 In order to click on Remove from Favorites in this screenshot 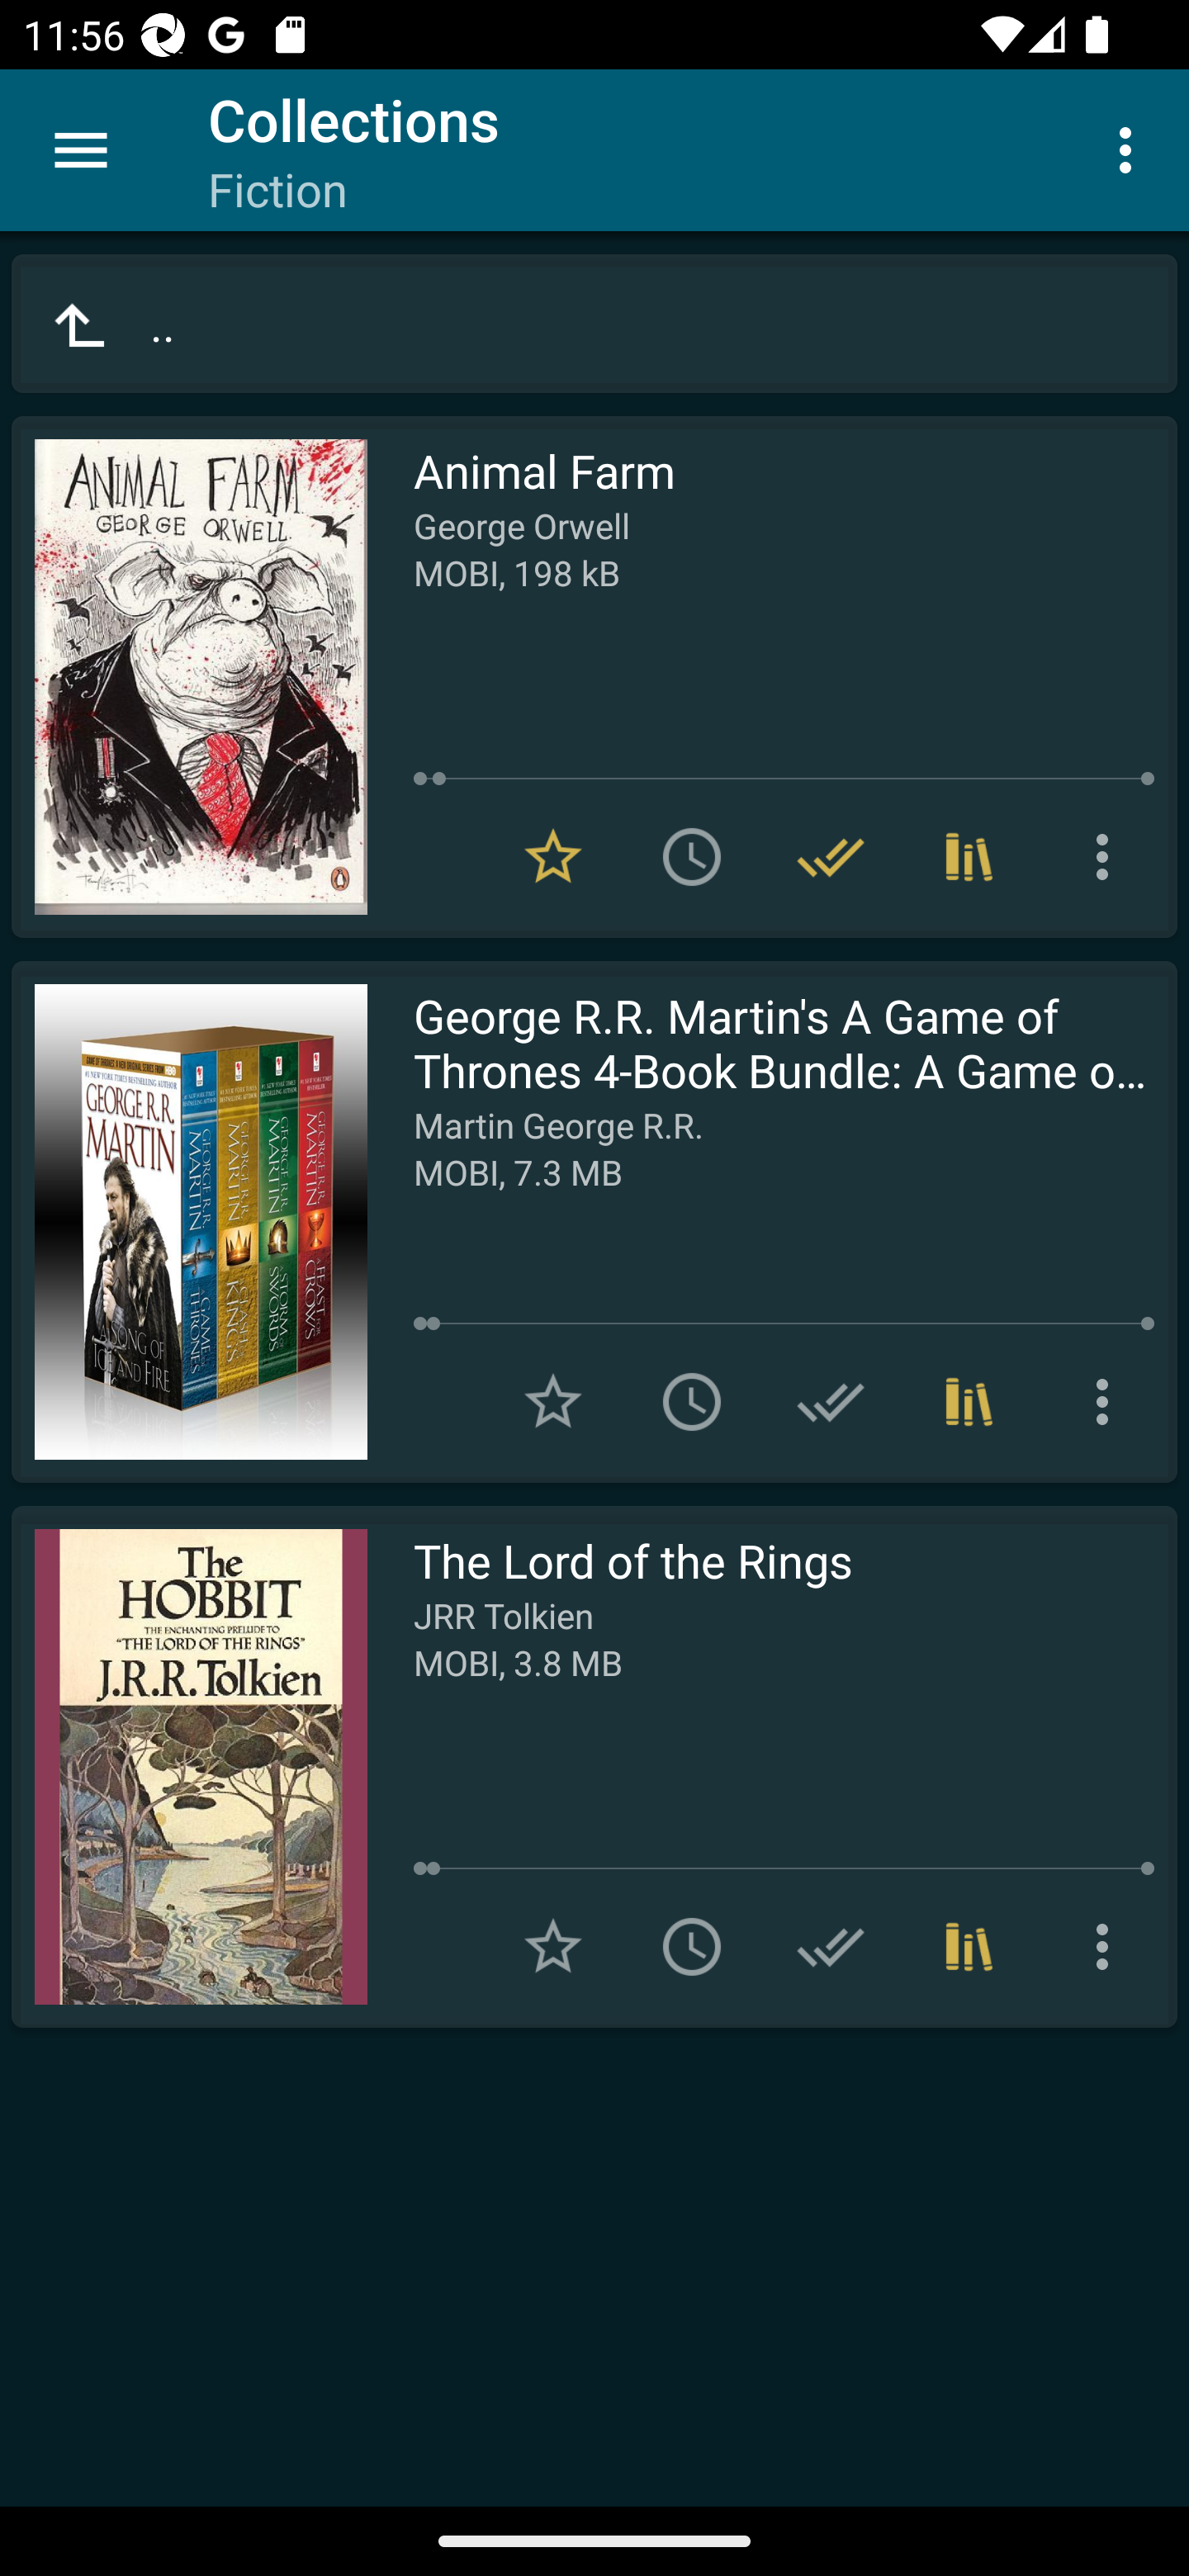, I will do `click(553, 857)`.